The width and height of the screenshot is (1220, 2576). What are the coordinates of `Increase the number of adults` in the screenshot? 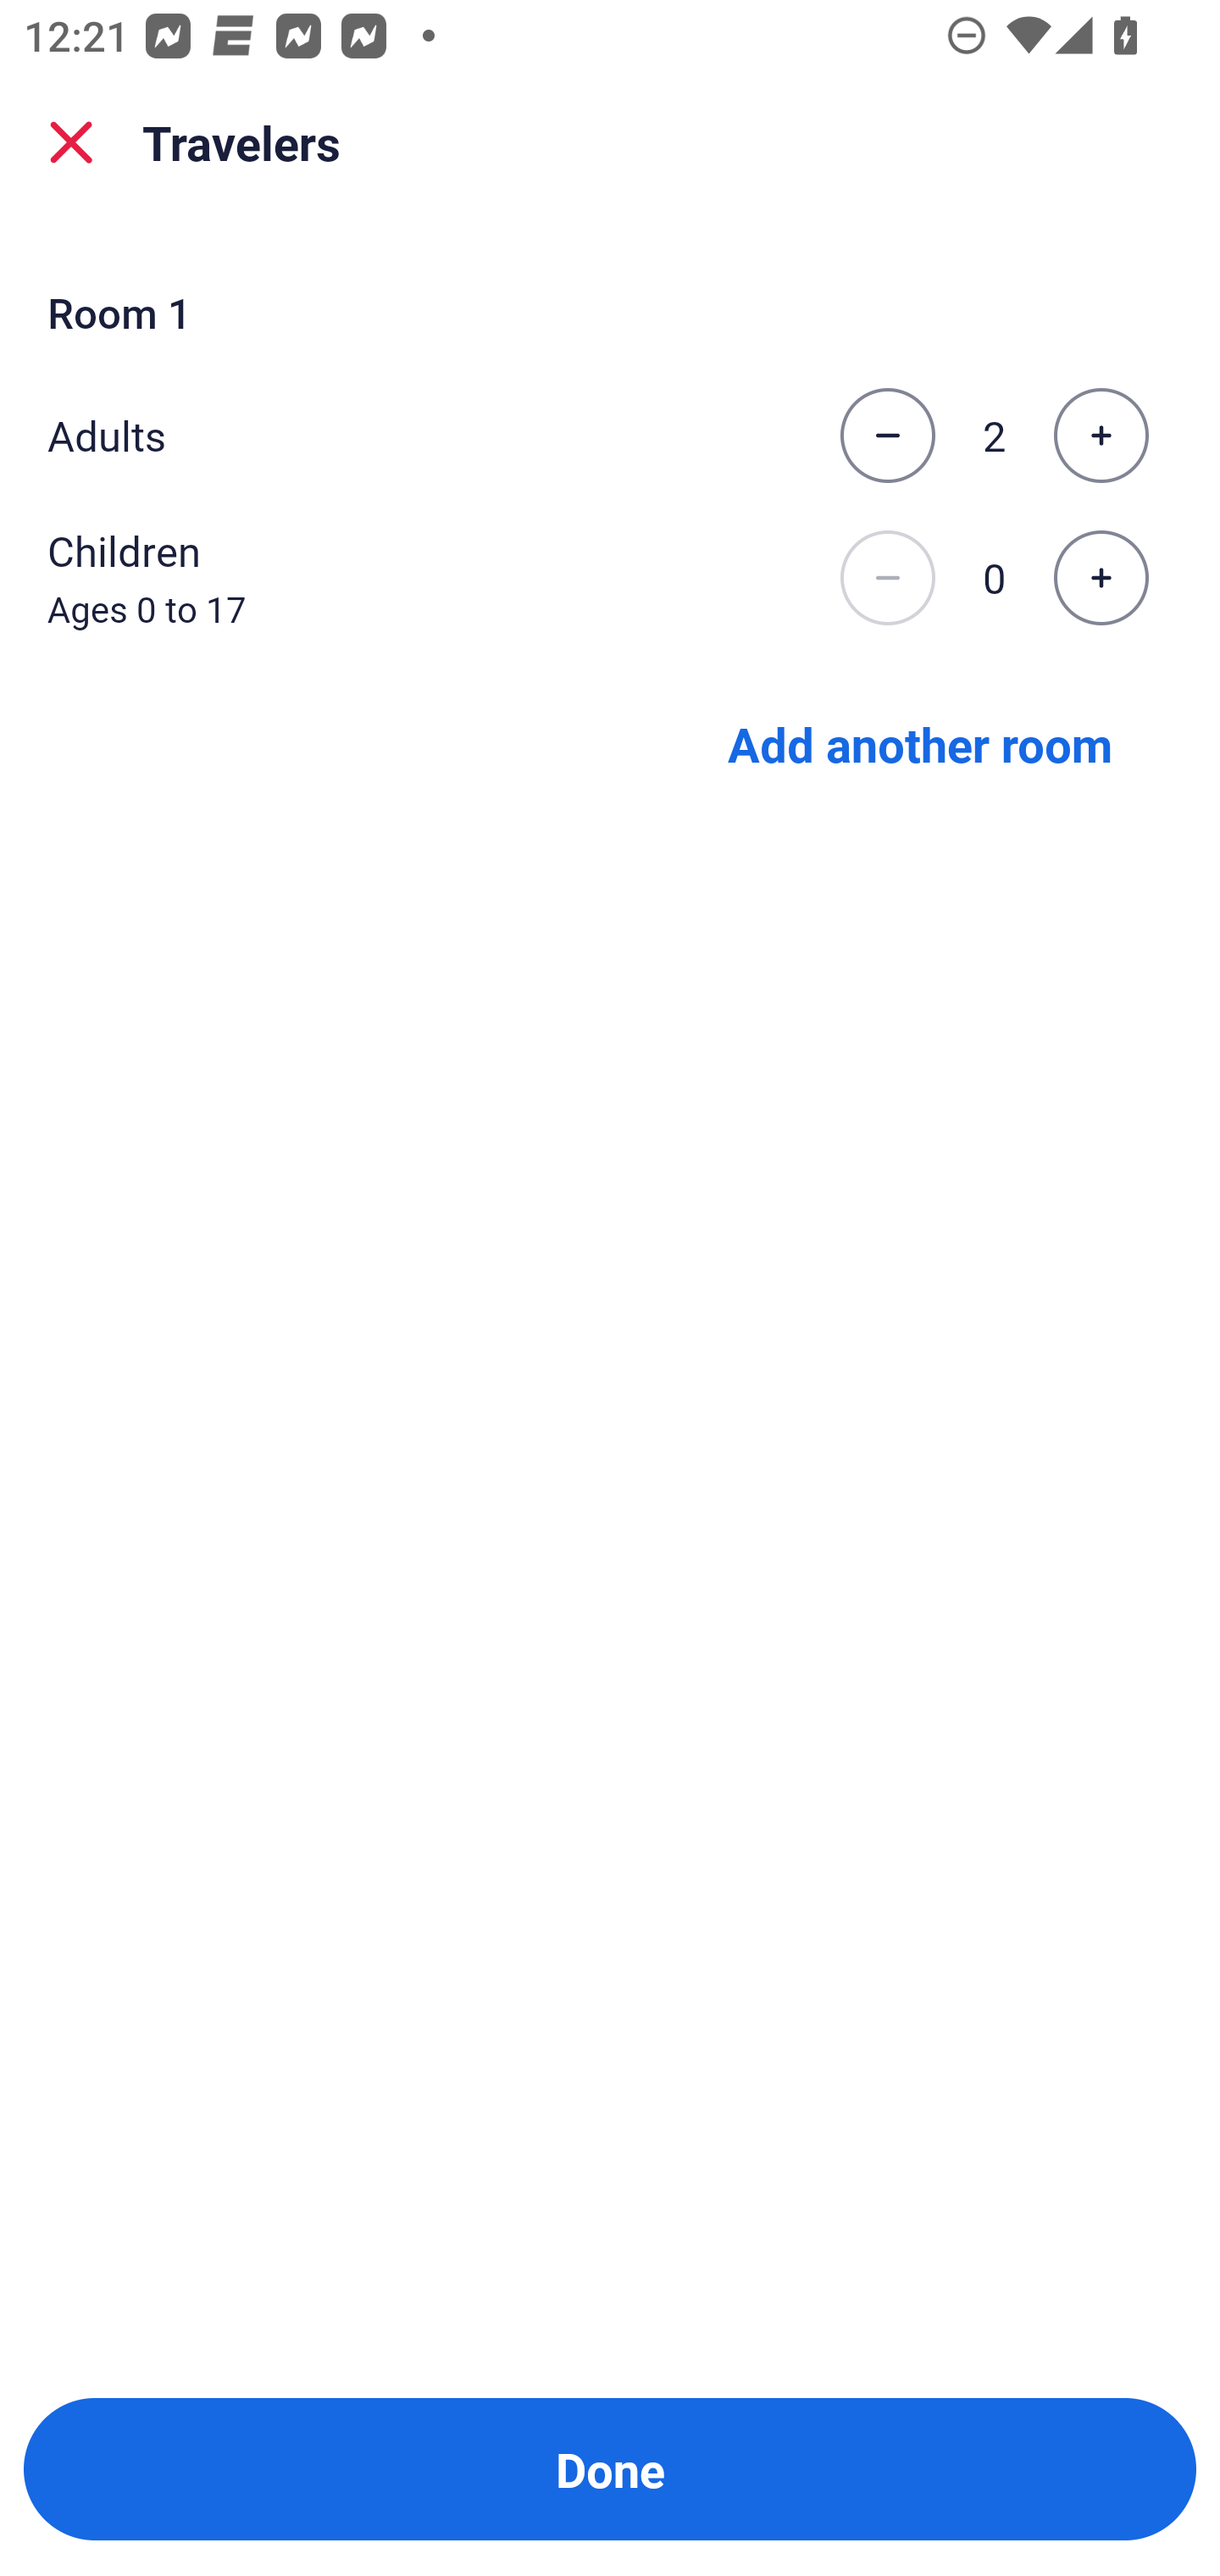 It's located at (1101, 435).